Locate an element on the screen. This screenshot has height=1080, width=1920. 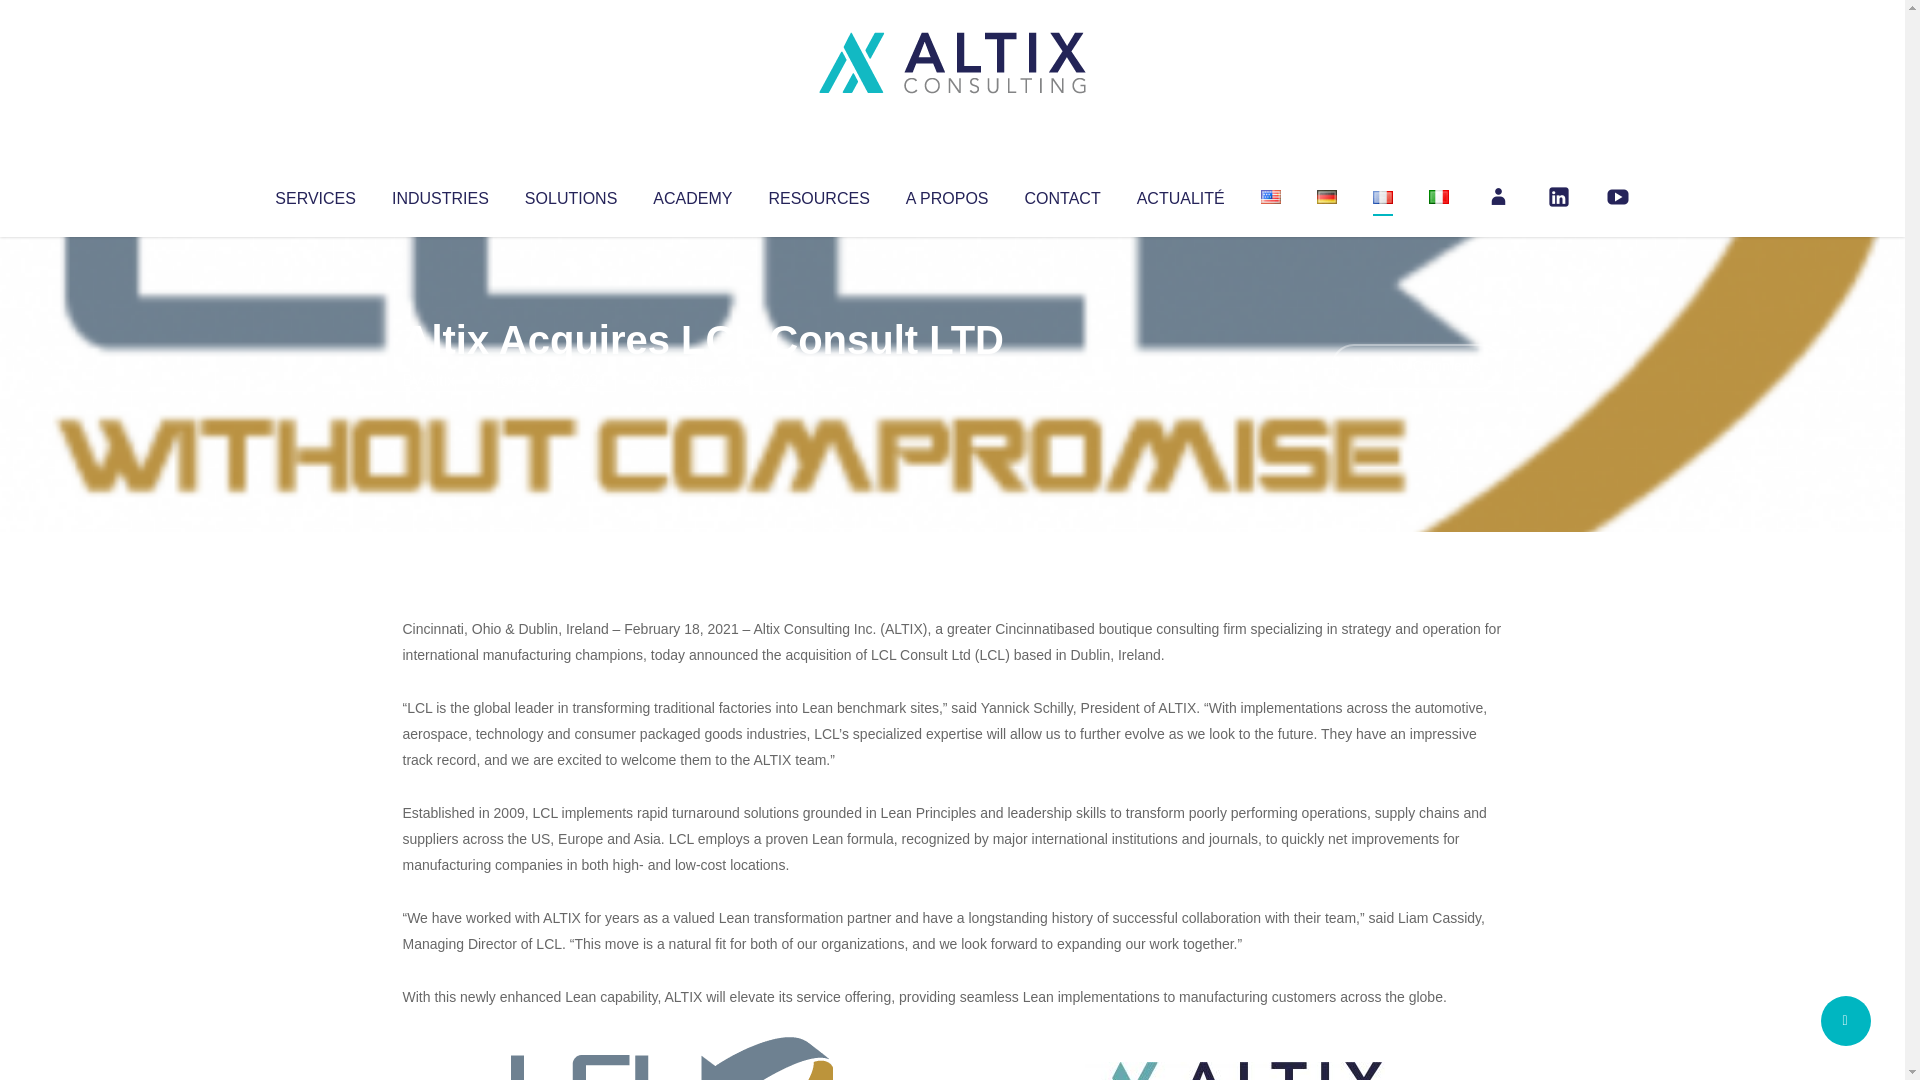
Articles par Altix is located at coordinates (440, 380).